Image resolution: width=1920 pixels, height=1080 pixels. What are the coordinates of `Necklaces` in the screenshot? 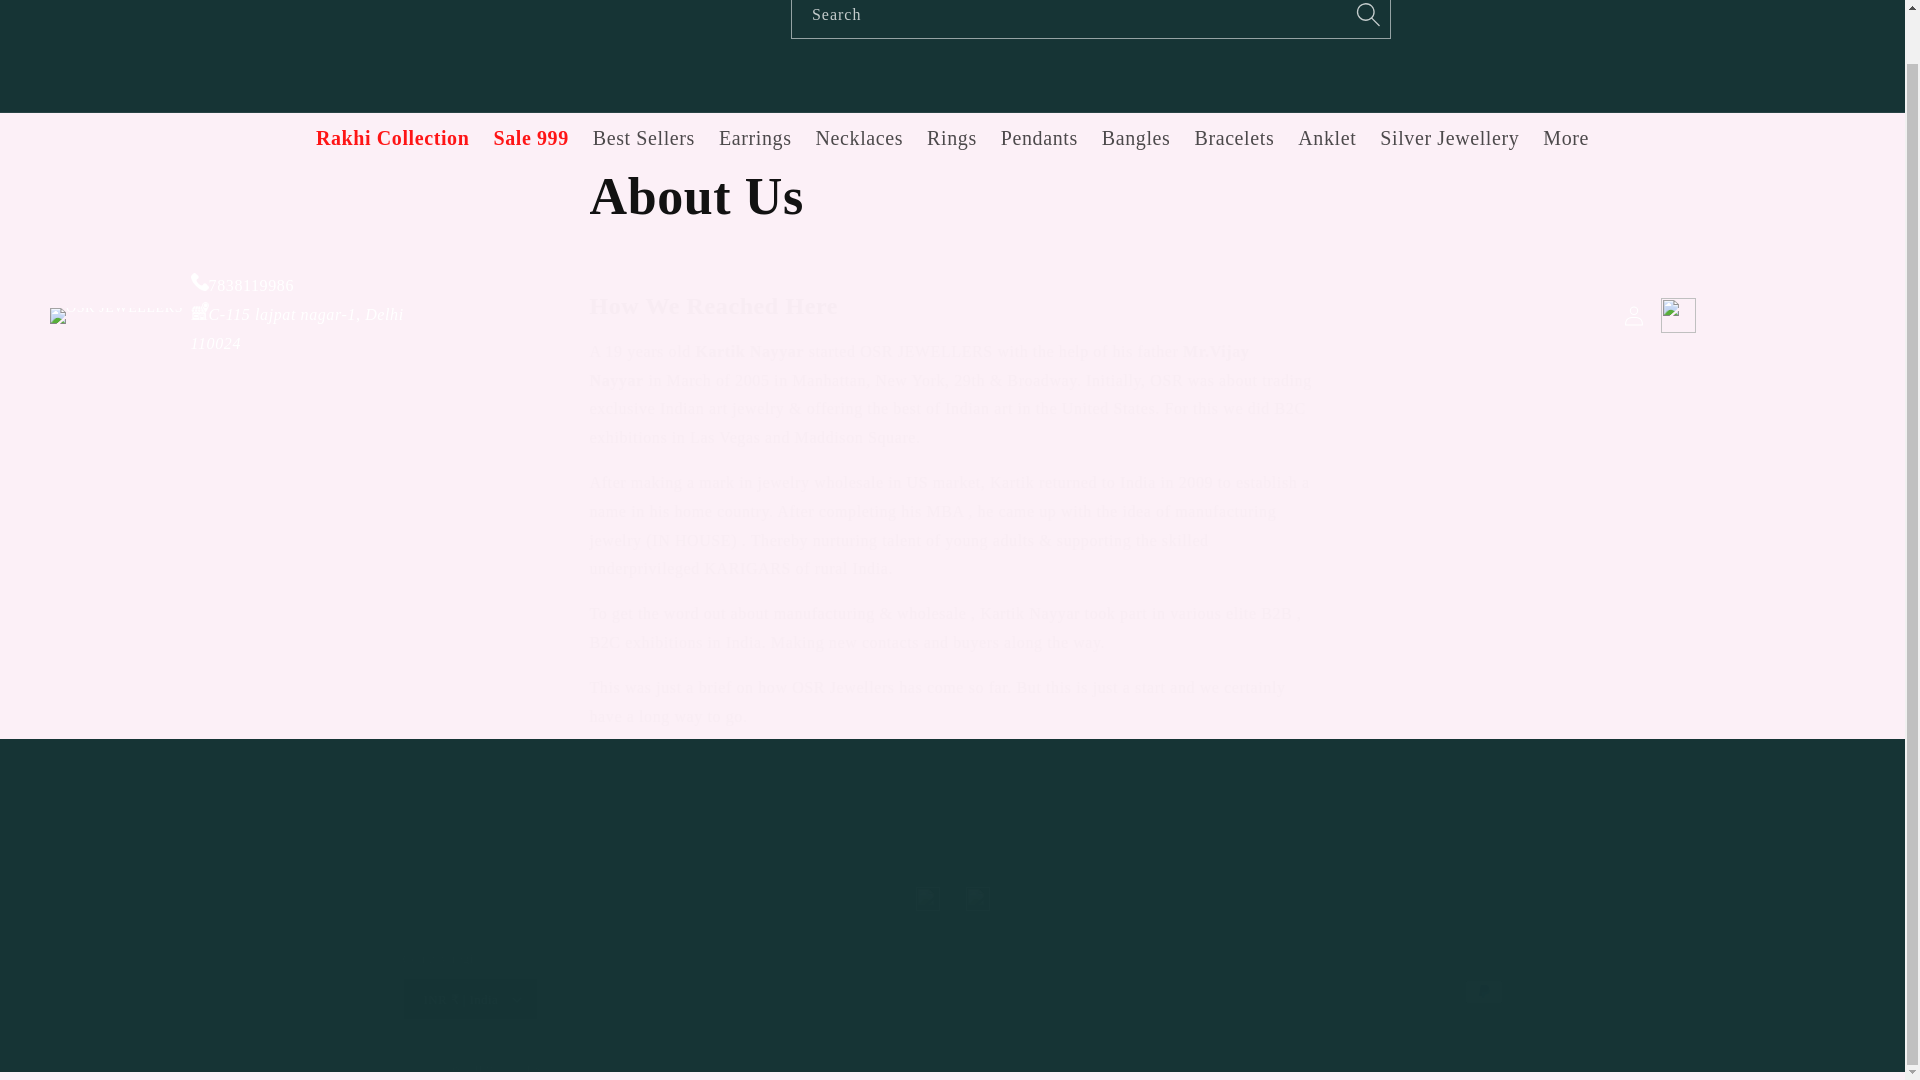 It's located at (1234, 138).